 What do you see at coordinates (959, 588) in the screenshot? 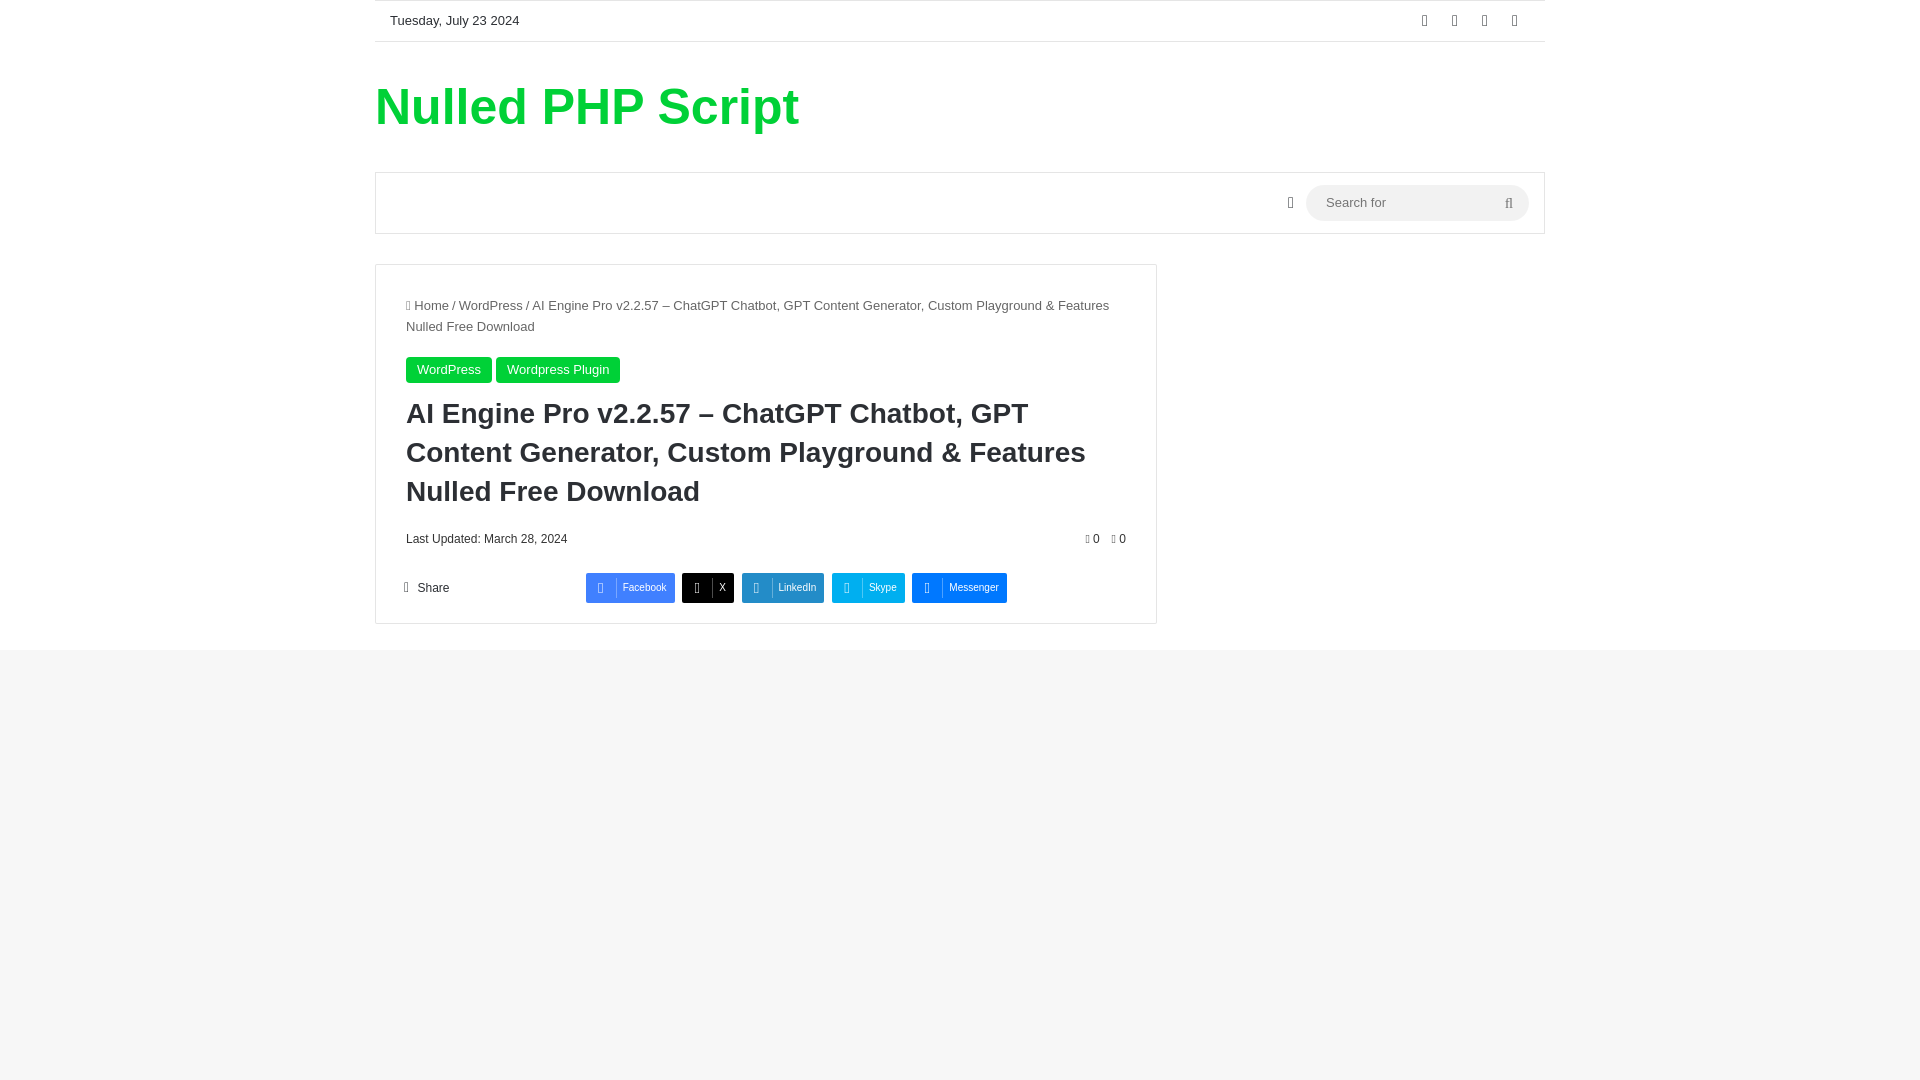
I see `Messenger` at bounding box center [959, 588].